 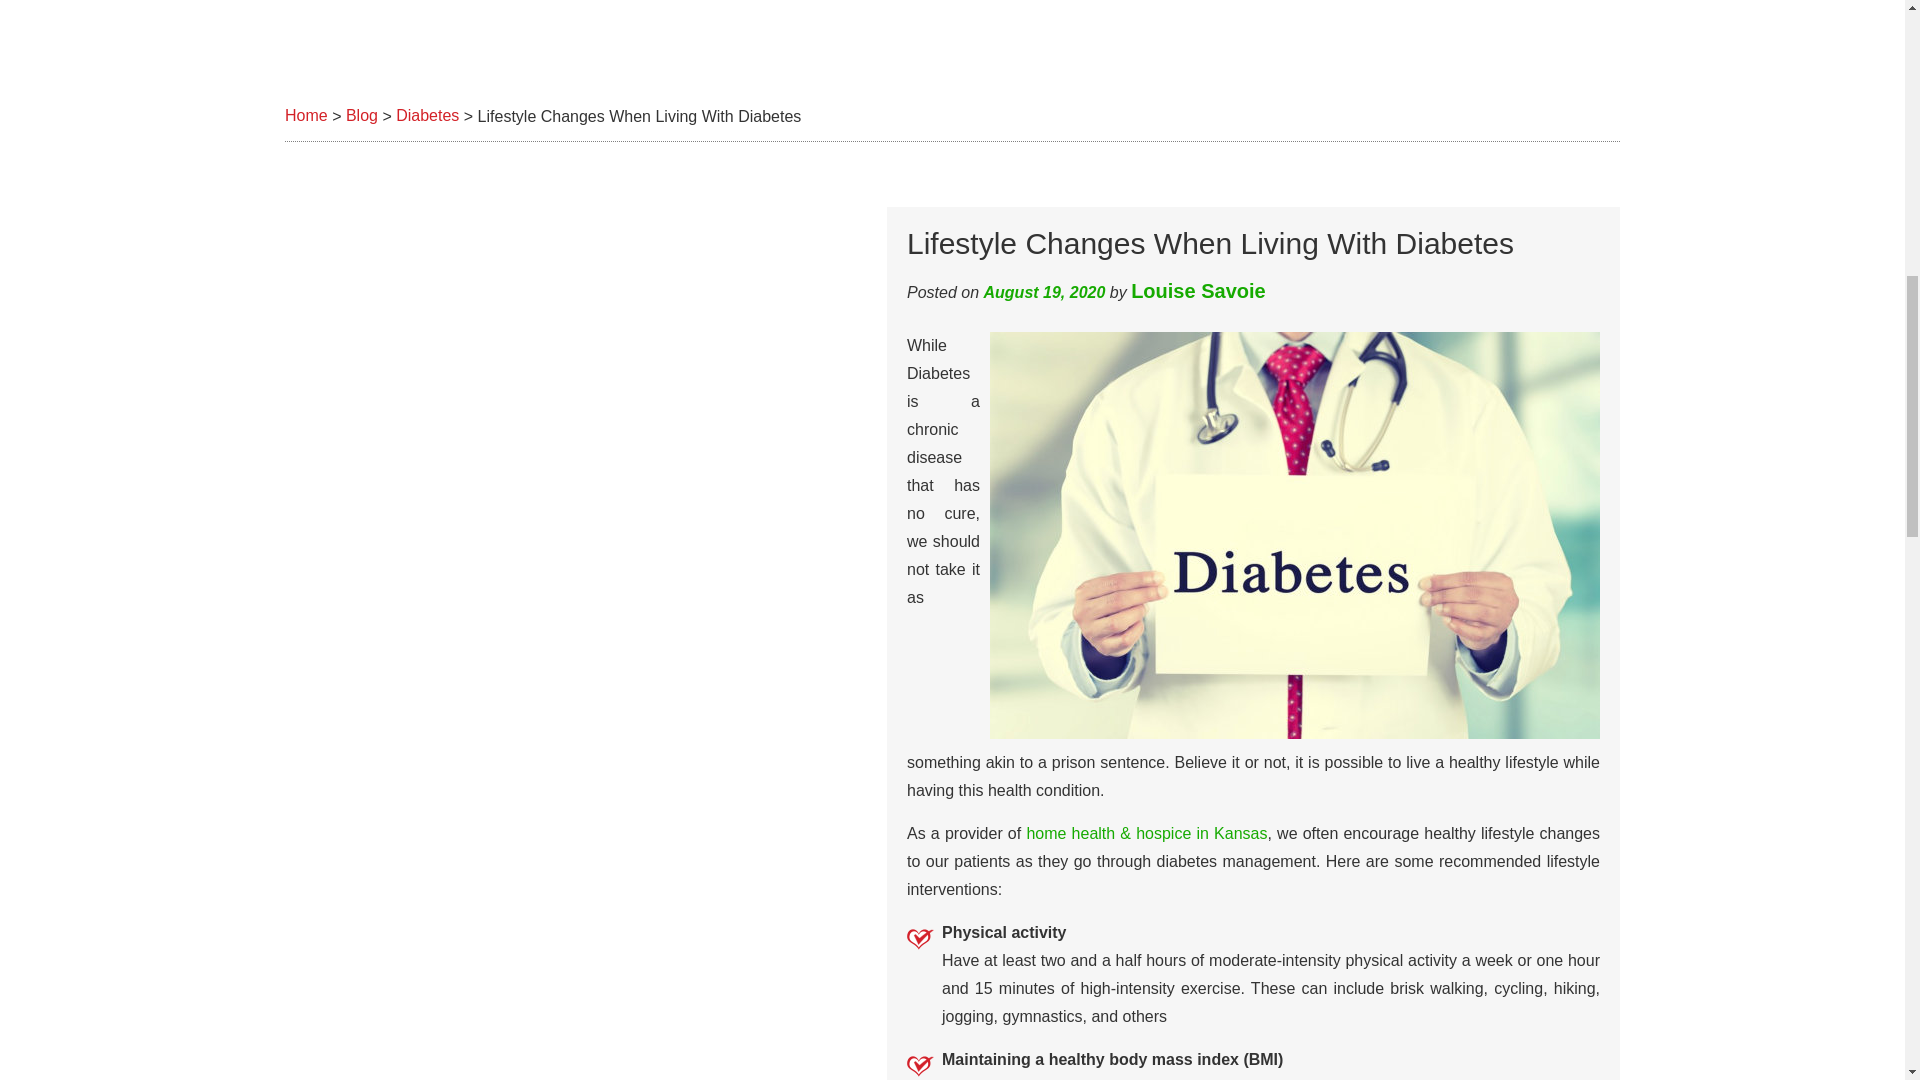 What do you see at coordinates (1044, 292) in the screenshot?
I see `7:46 am` at bounding box center [1044, 292].